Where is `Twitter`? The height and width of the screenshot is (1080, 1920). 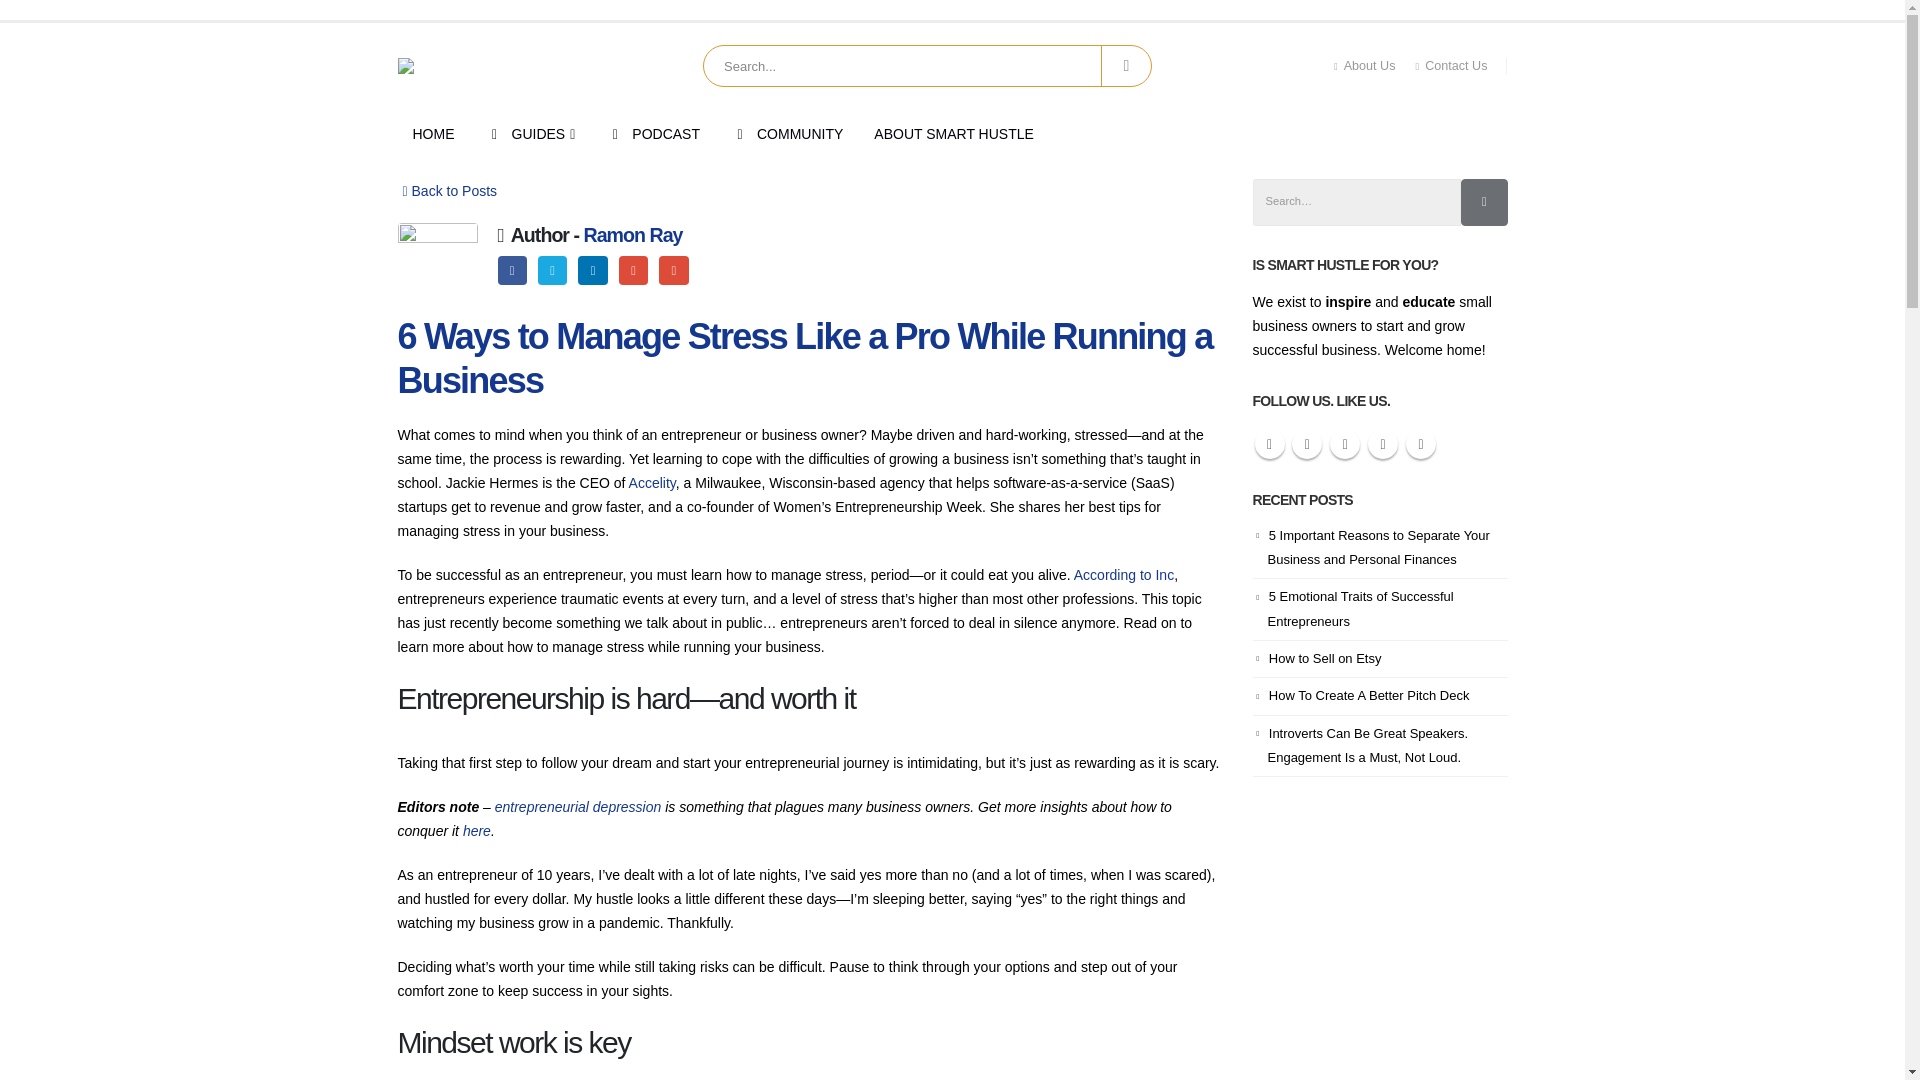
Twitter is located at coordinates (552, 270).